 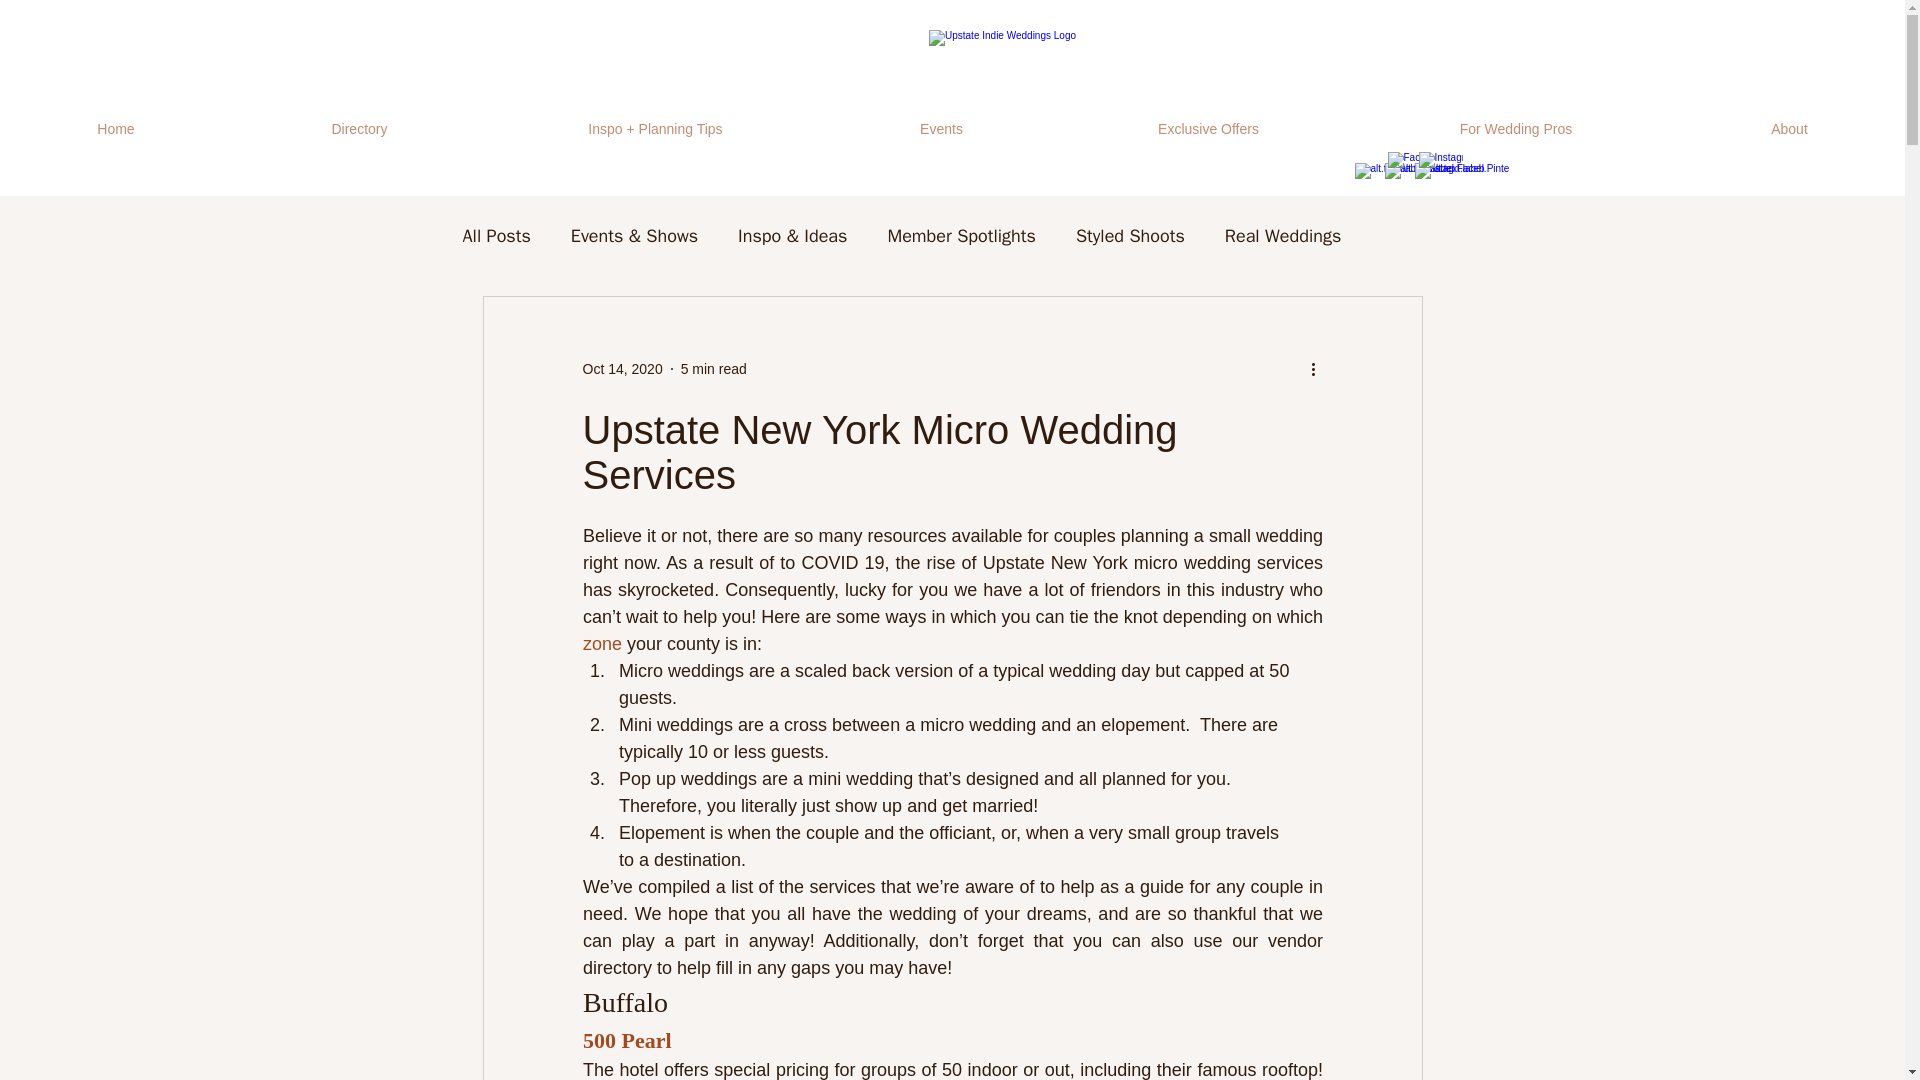 What do you see at coordinates (1282, 236) in the screenshot?
I see `Real Weddings` at bounding box center [1282, 236].